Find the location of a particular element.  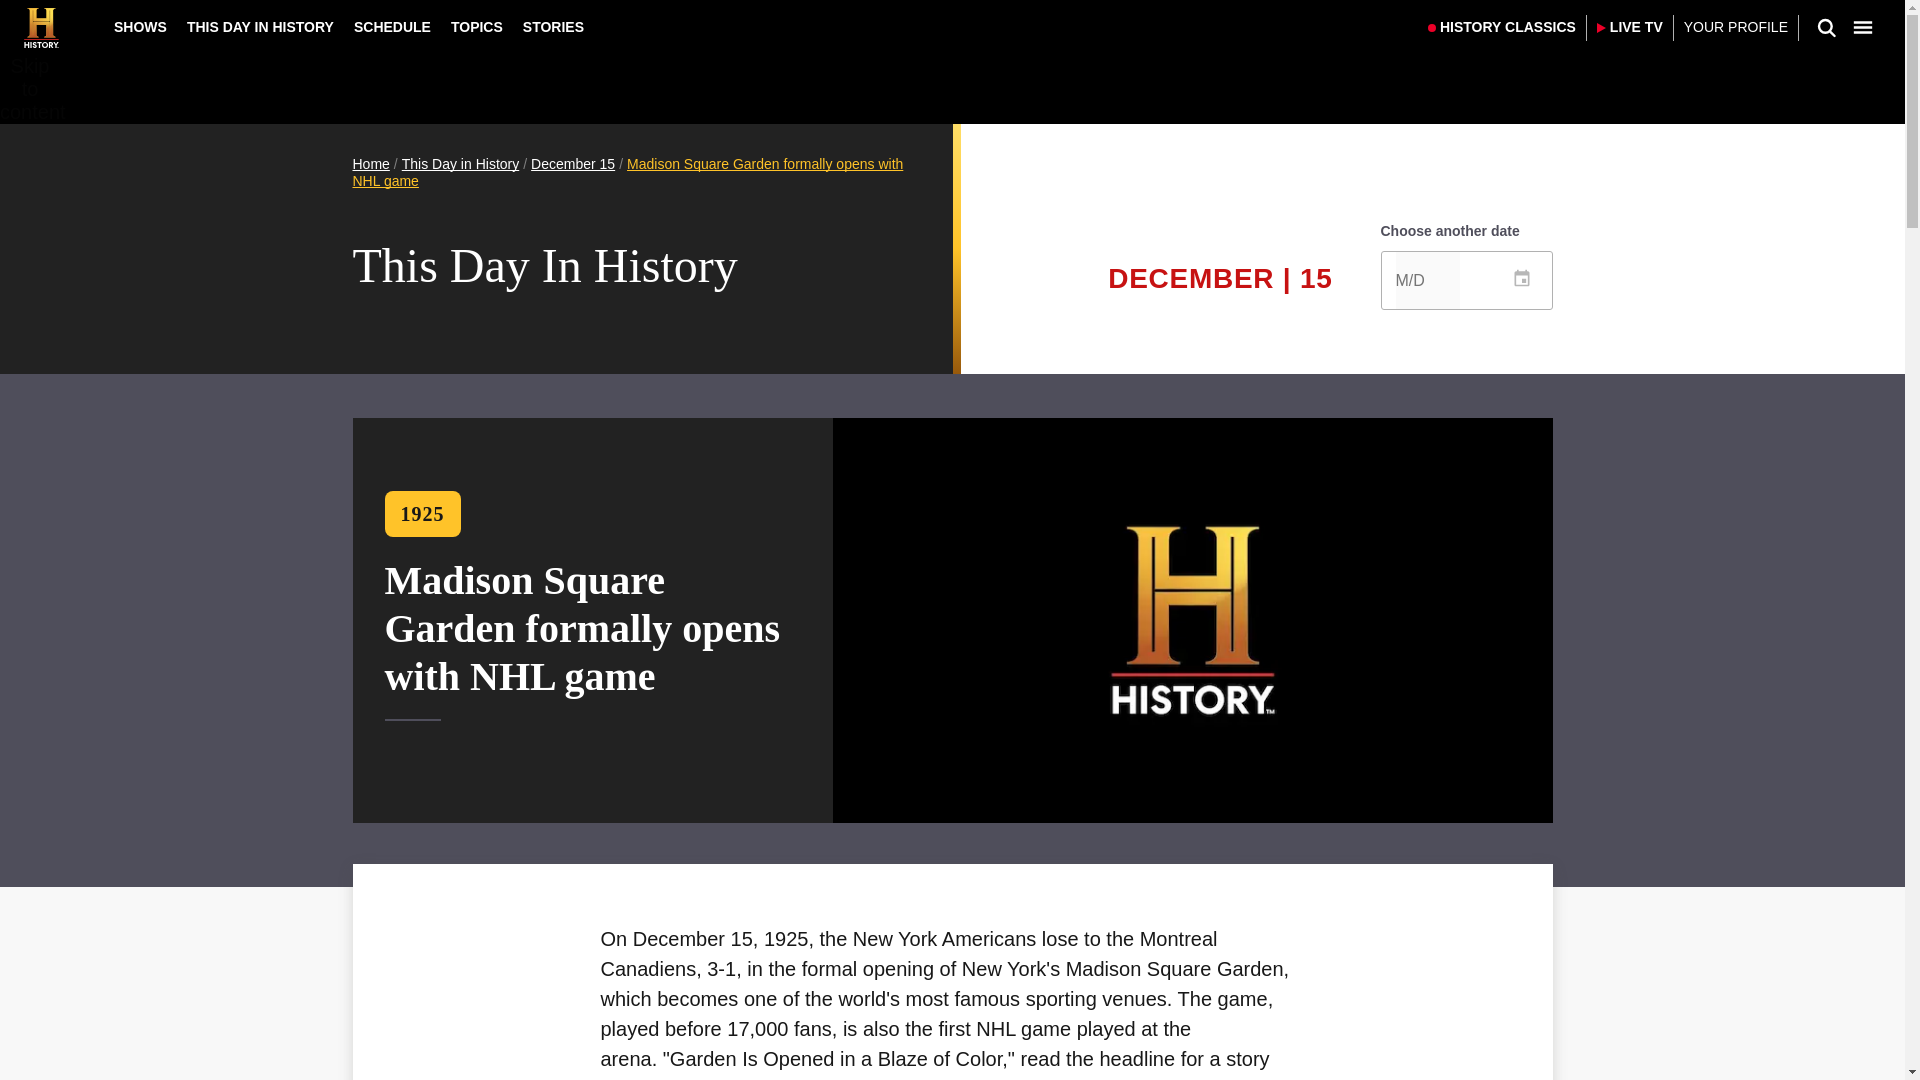

STORIES is located at coordinates (552, 27).